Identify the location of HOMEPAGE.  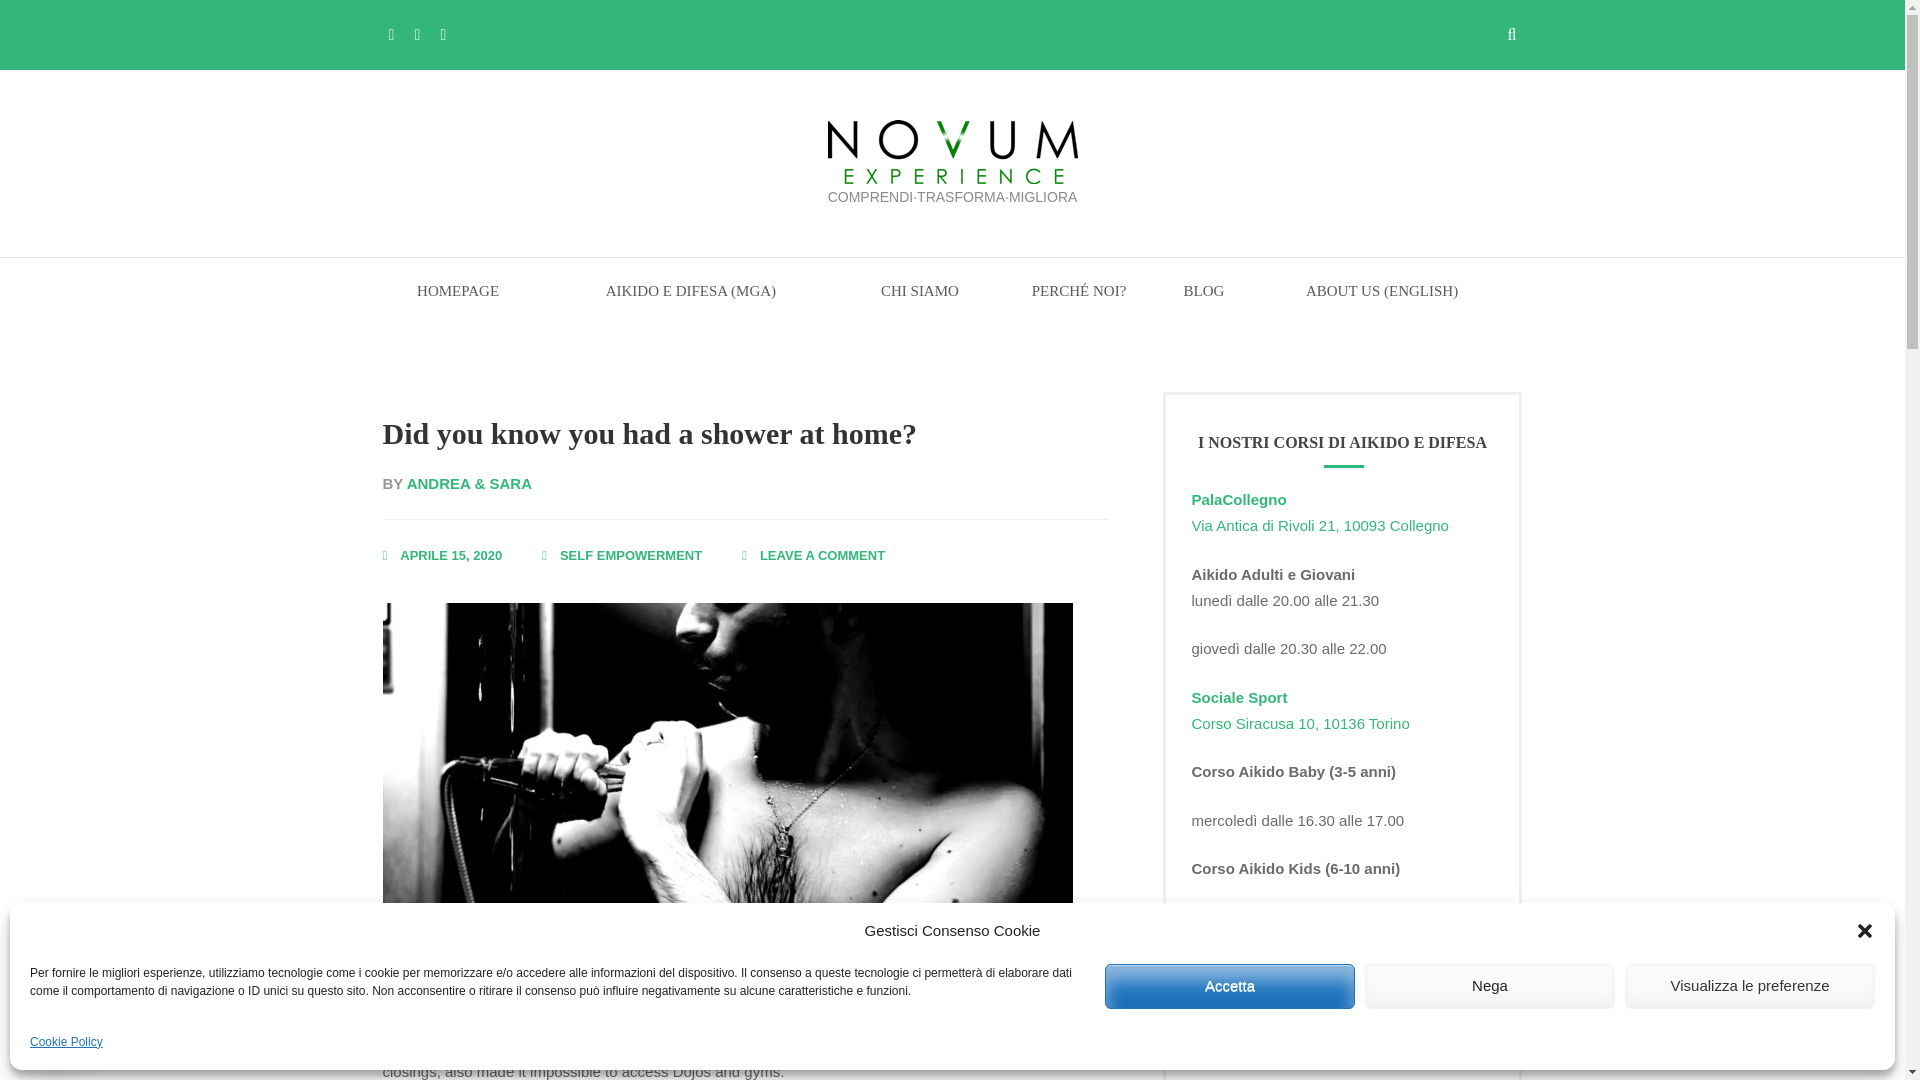
(822, 554).